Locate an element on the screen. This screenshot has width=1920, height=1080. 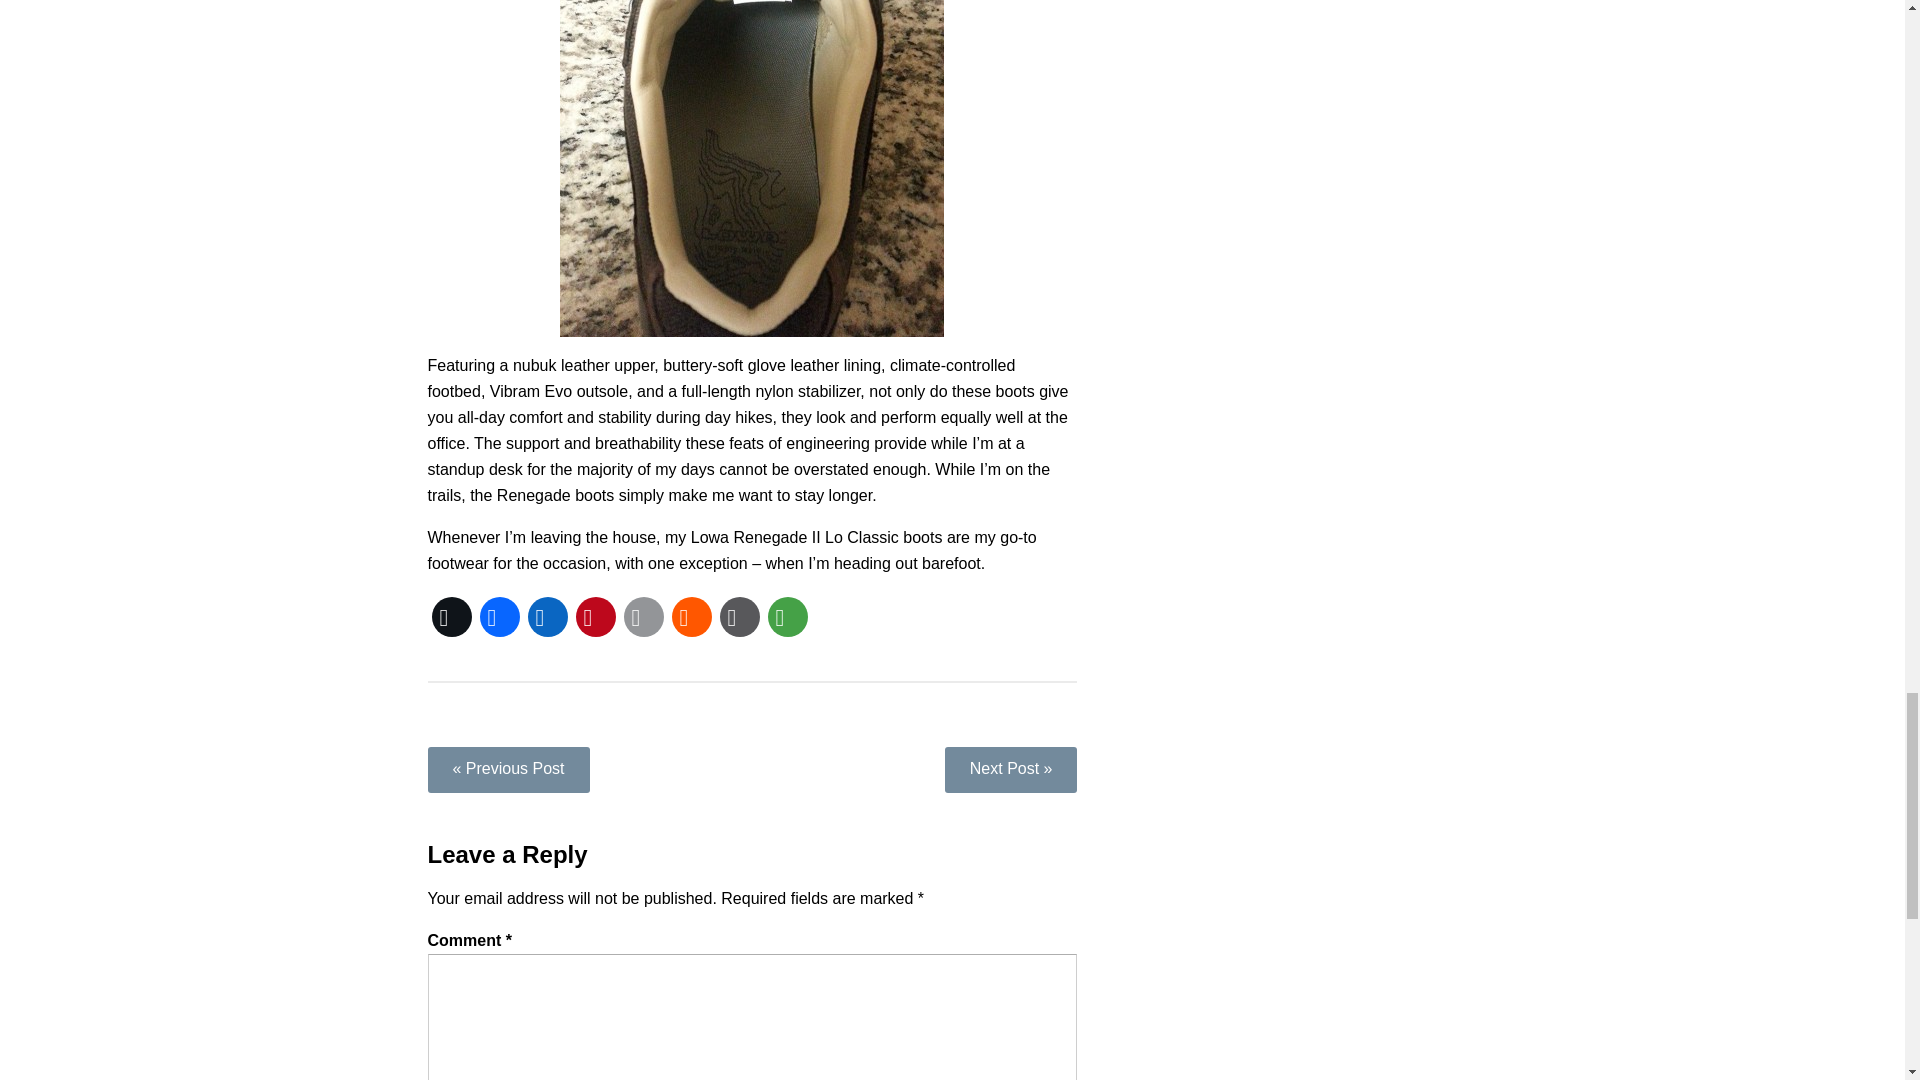
Reddit is located at coordinates (692, 616).